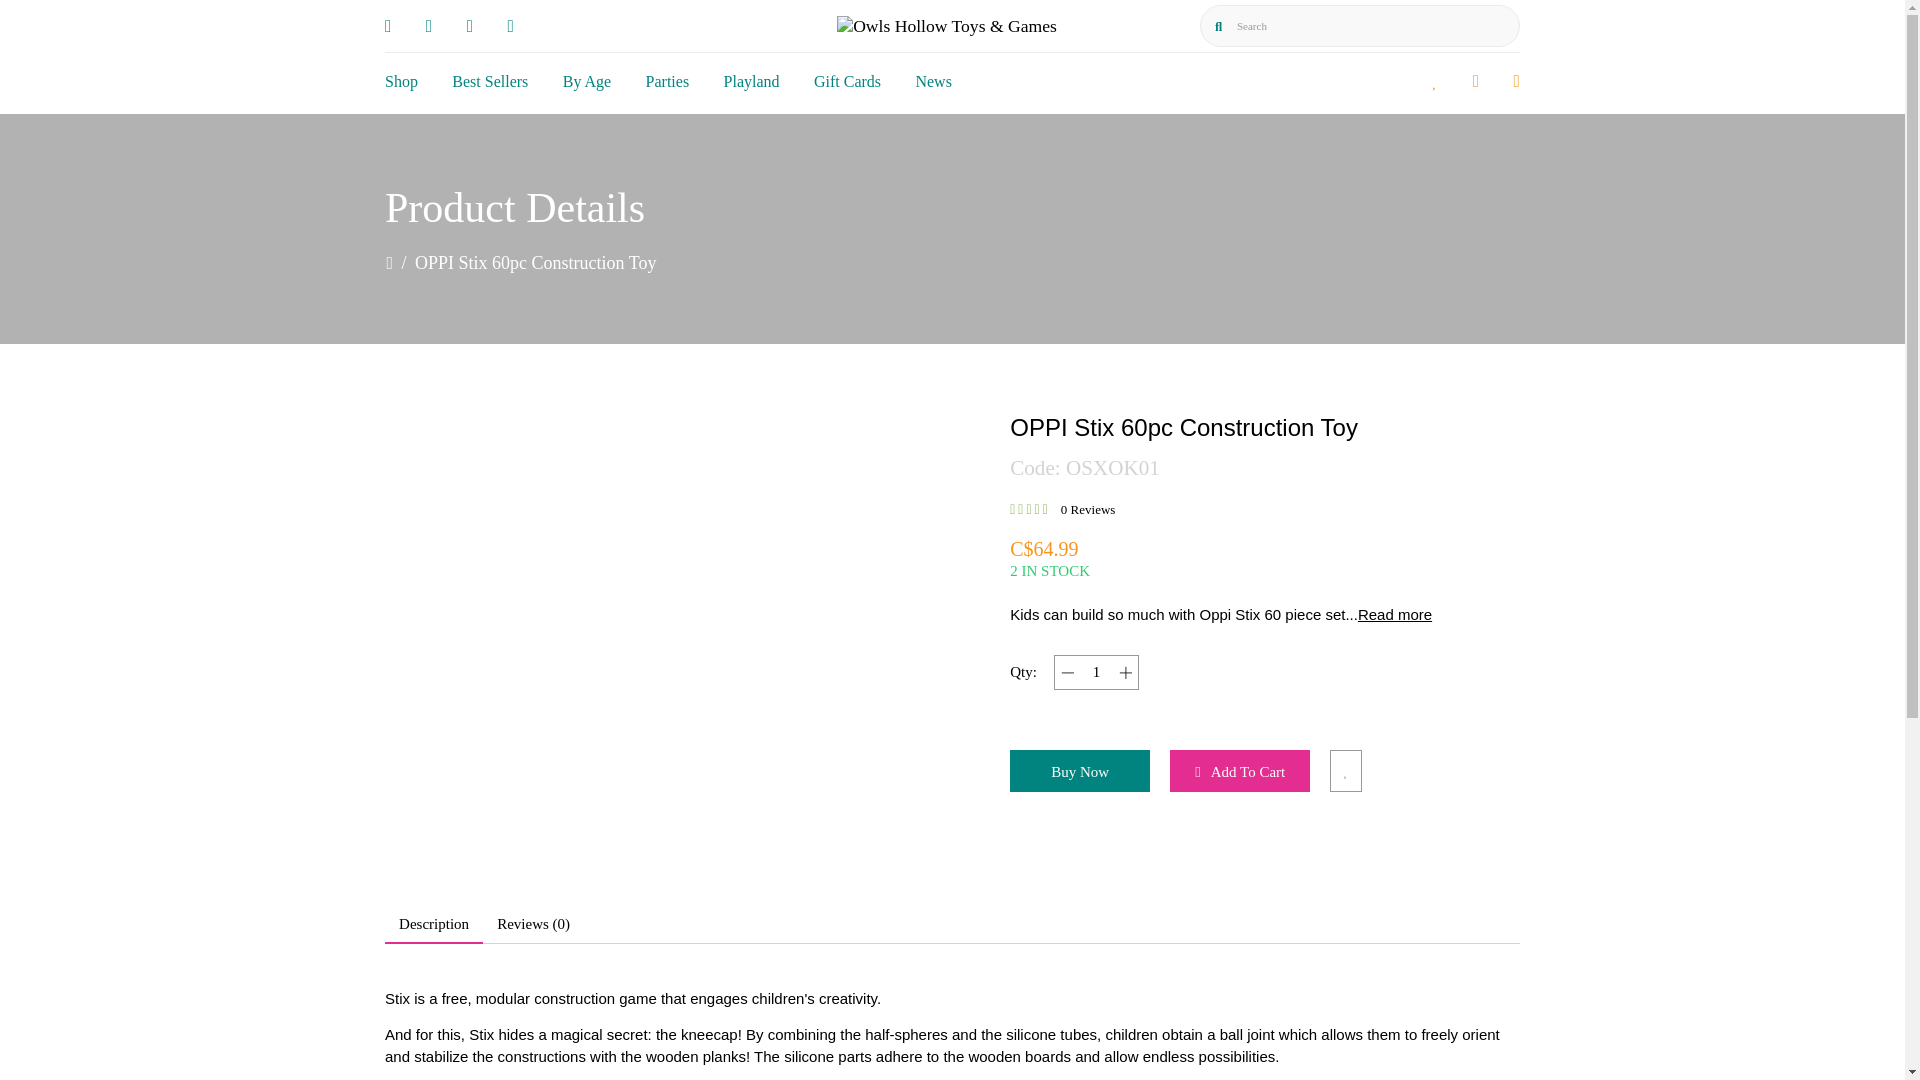  Describe the element at coordinates (490, 80) in the screenshot. I see `OPPI Stix 60pc Construction Toy` at that location.